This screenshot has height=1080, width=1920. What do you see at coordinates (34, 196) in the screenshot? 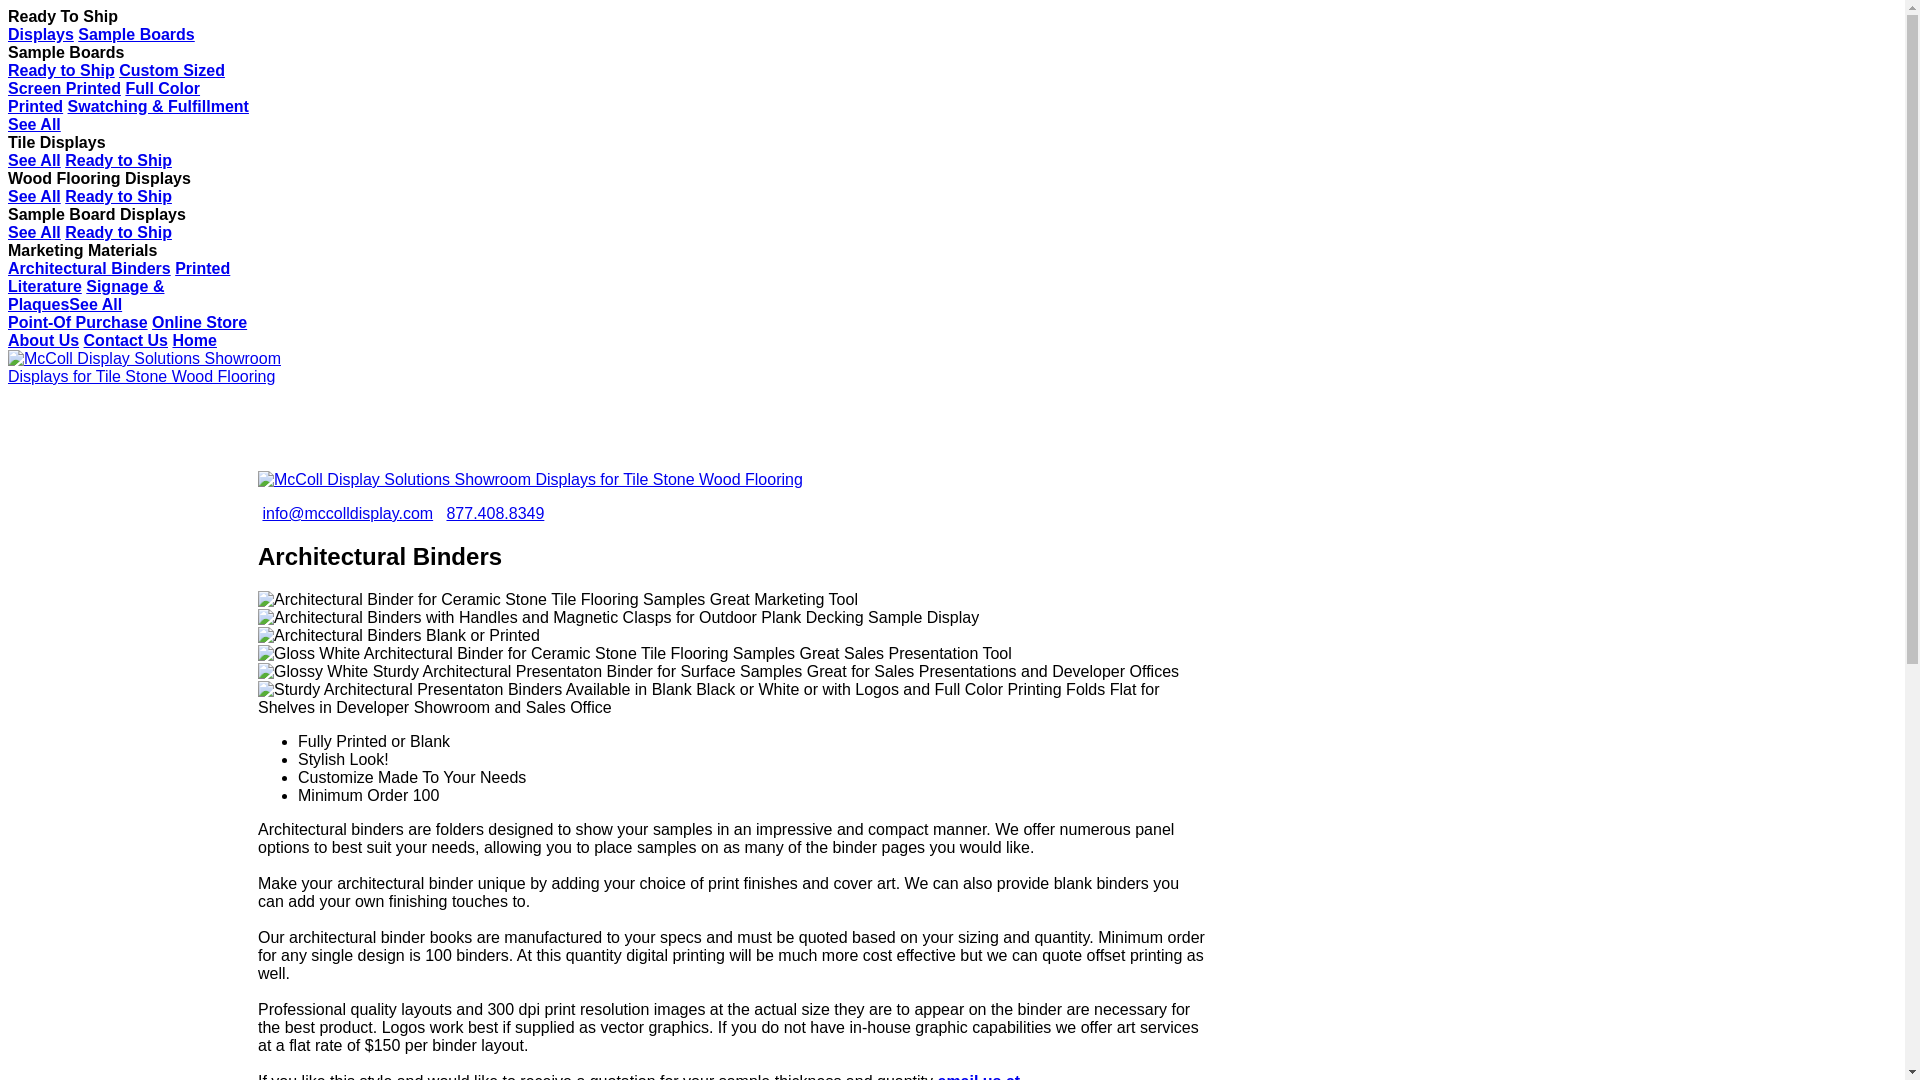
I see `See All` at bounding box center [34, 196].